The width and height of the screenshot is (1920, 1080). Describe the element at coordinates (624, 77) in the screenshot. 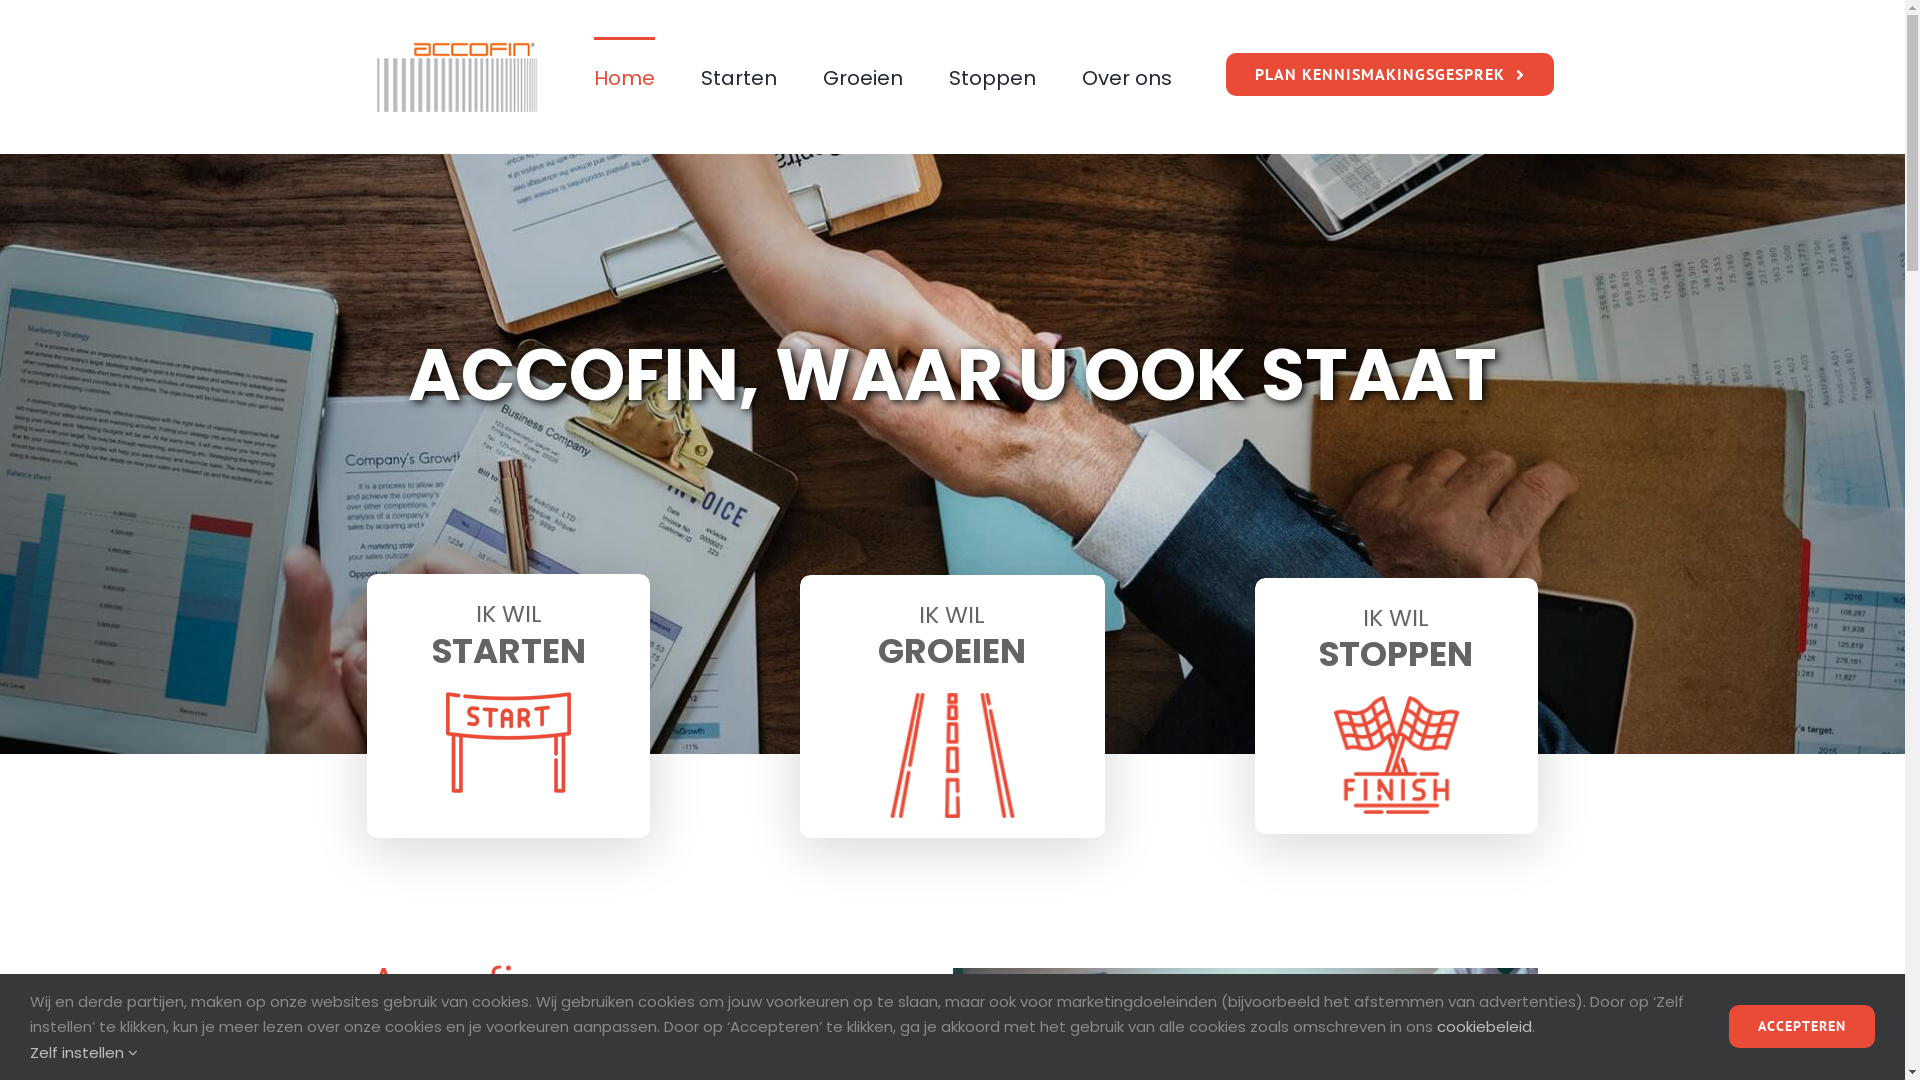

I see `Home` at that location.